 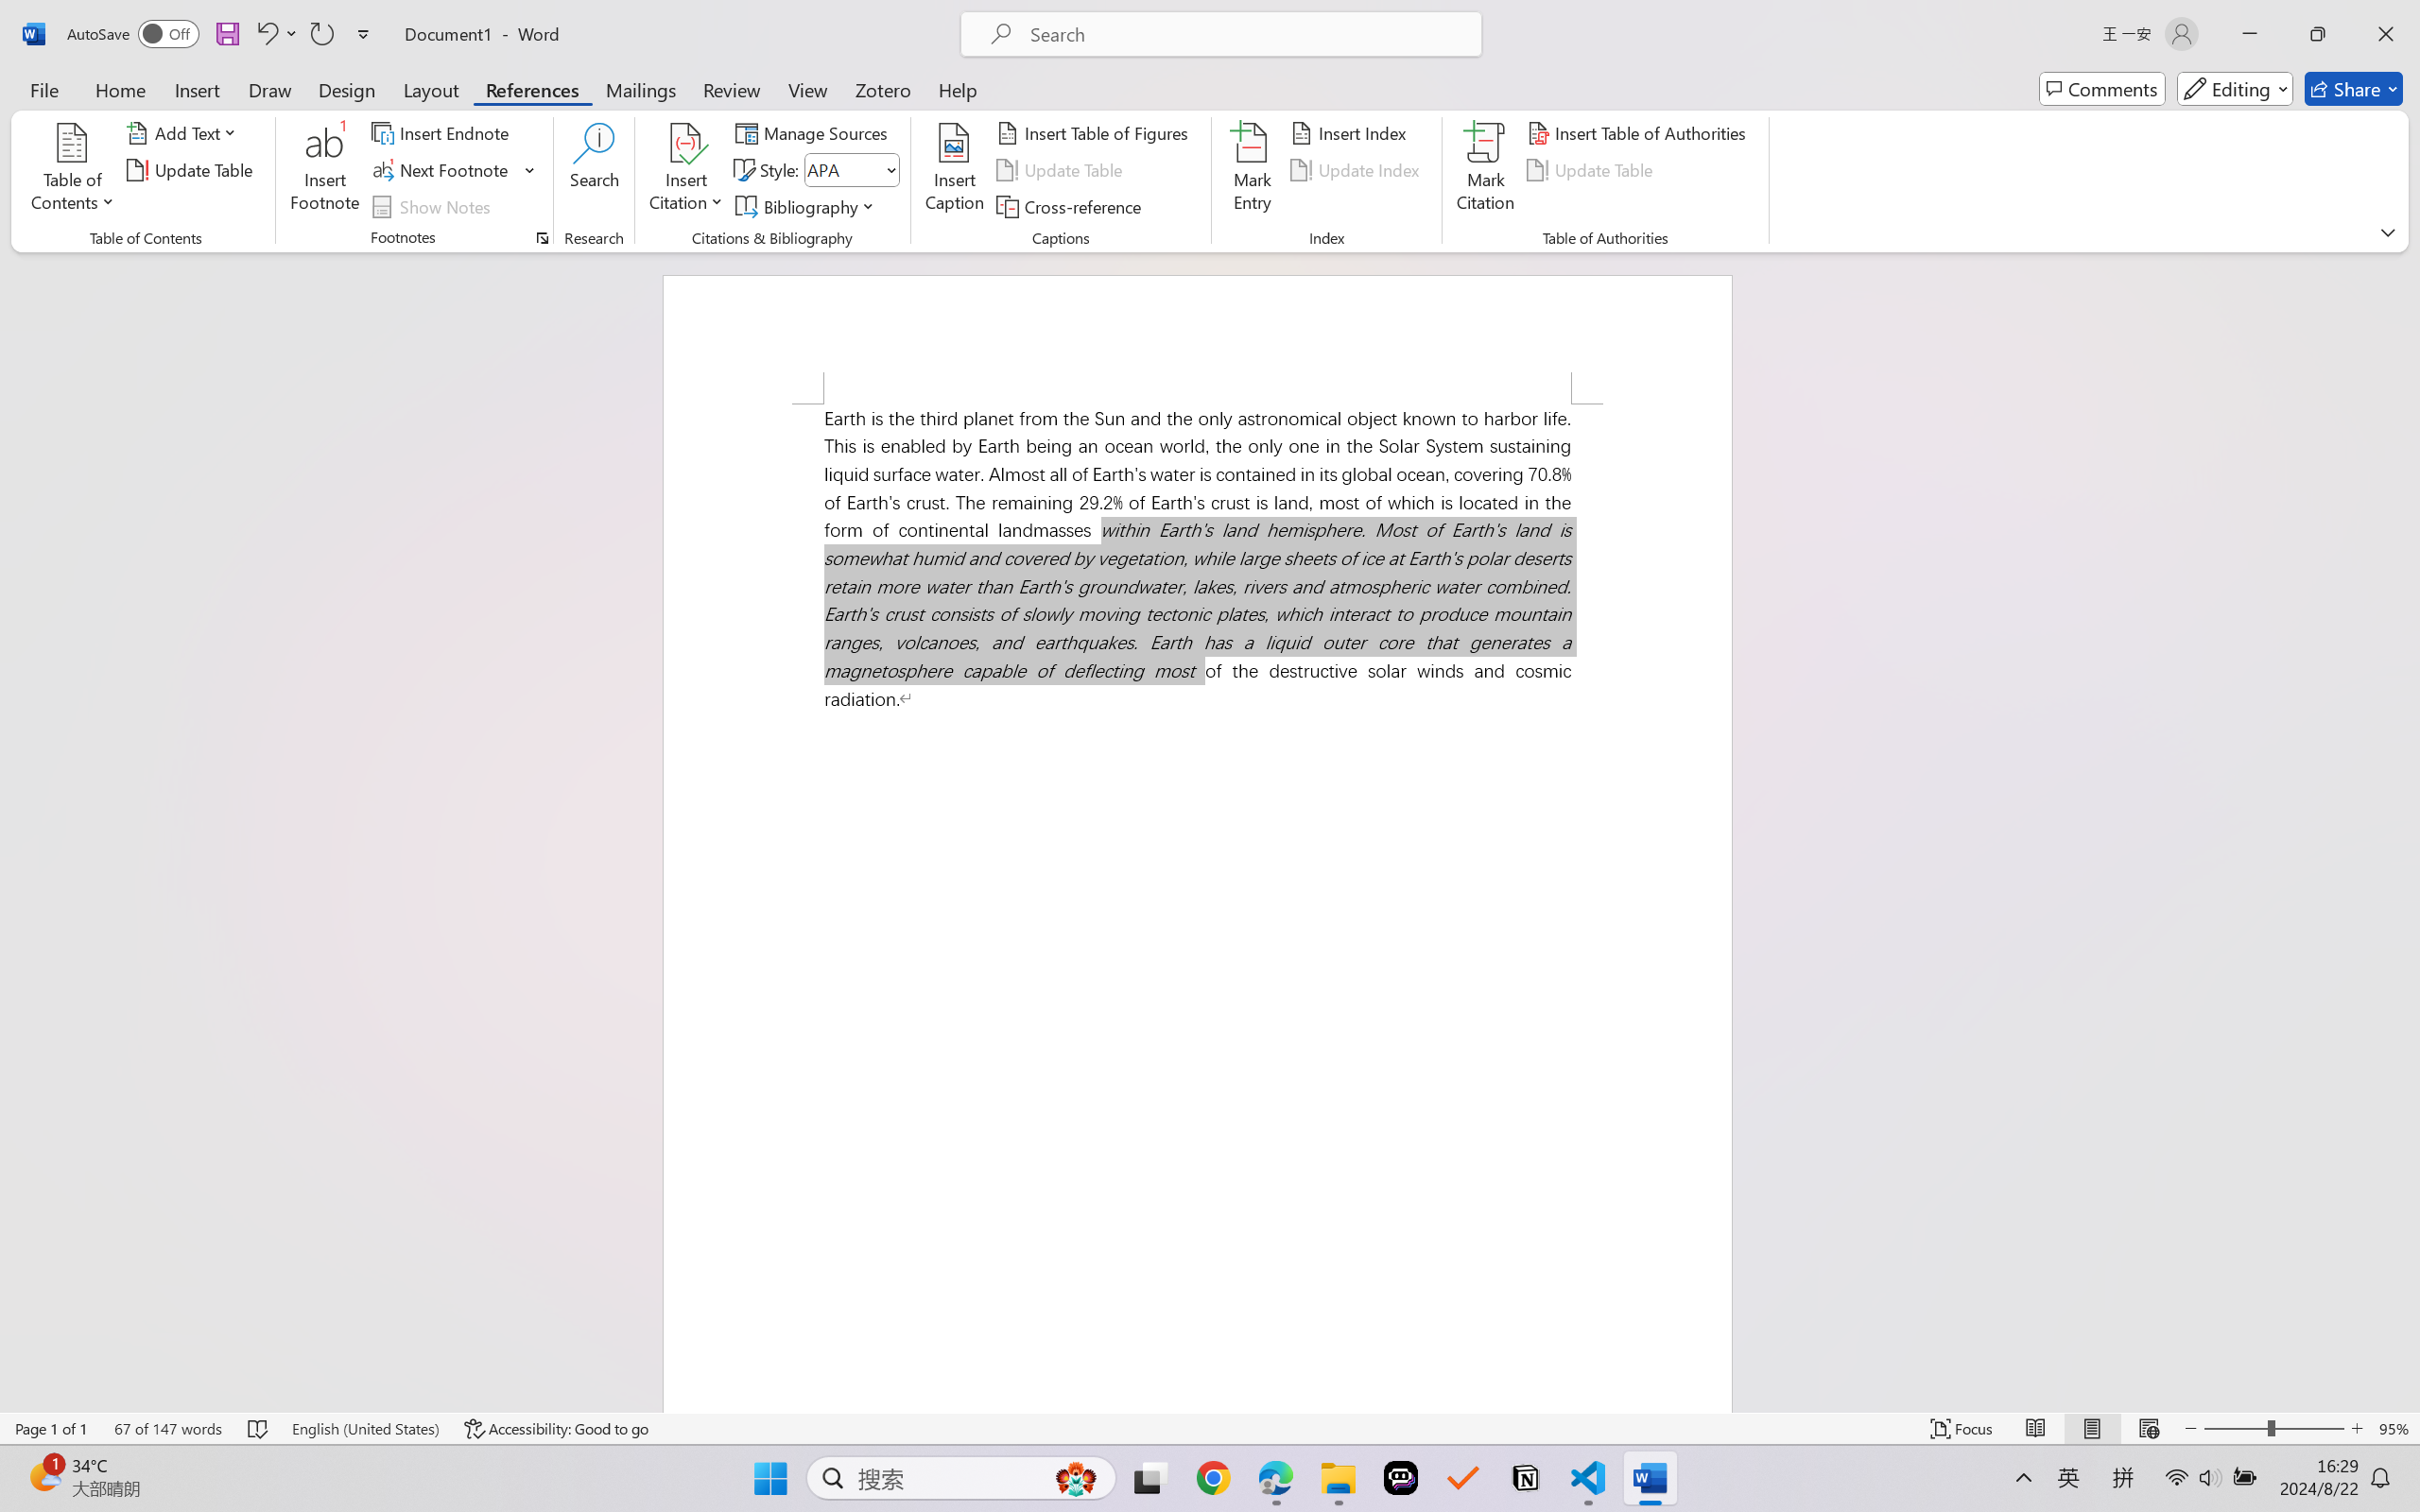 What do you see at coordinates (2408, 832) in the screenshot?
I see `Class: NetUIScrollBar` at bounding box center [2408, 832].